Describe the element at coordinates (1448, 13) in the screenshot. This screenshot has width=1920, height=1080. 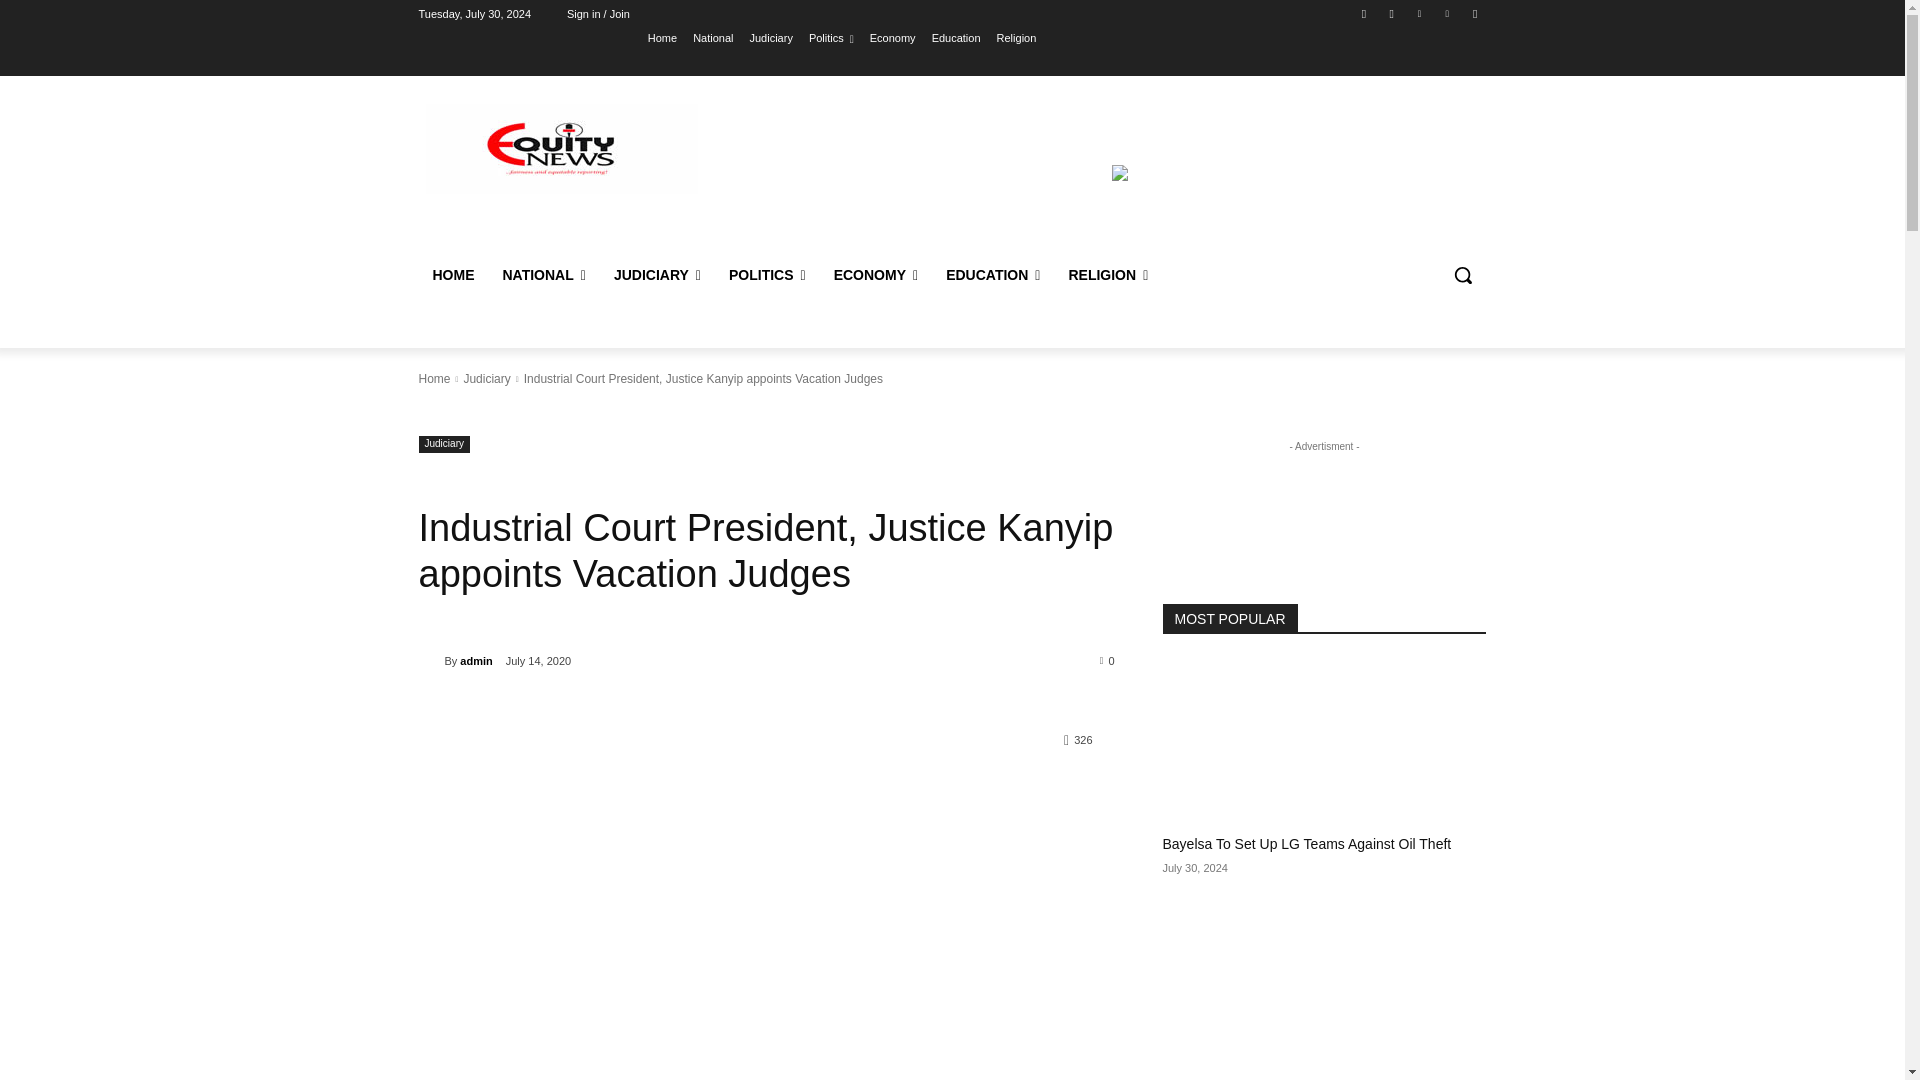
I see `Vimeo` at that location.